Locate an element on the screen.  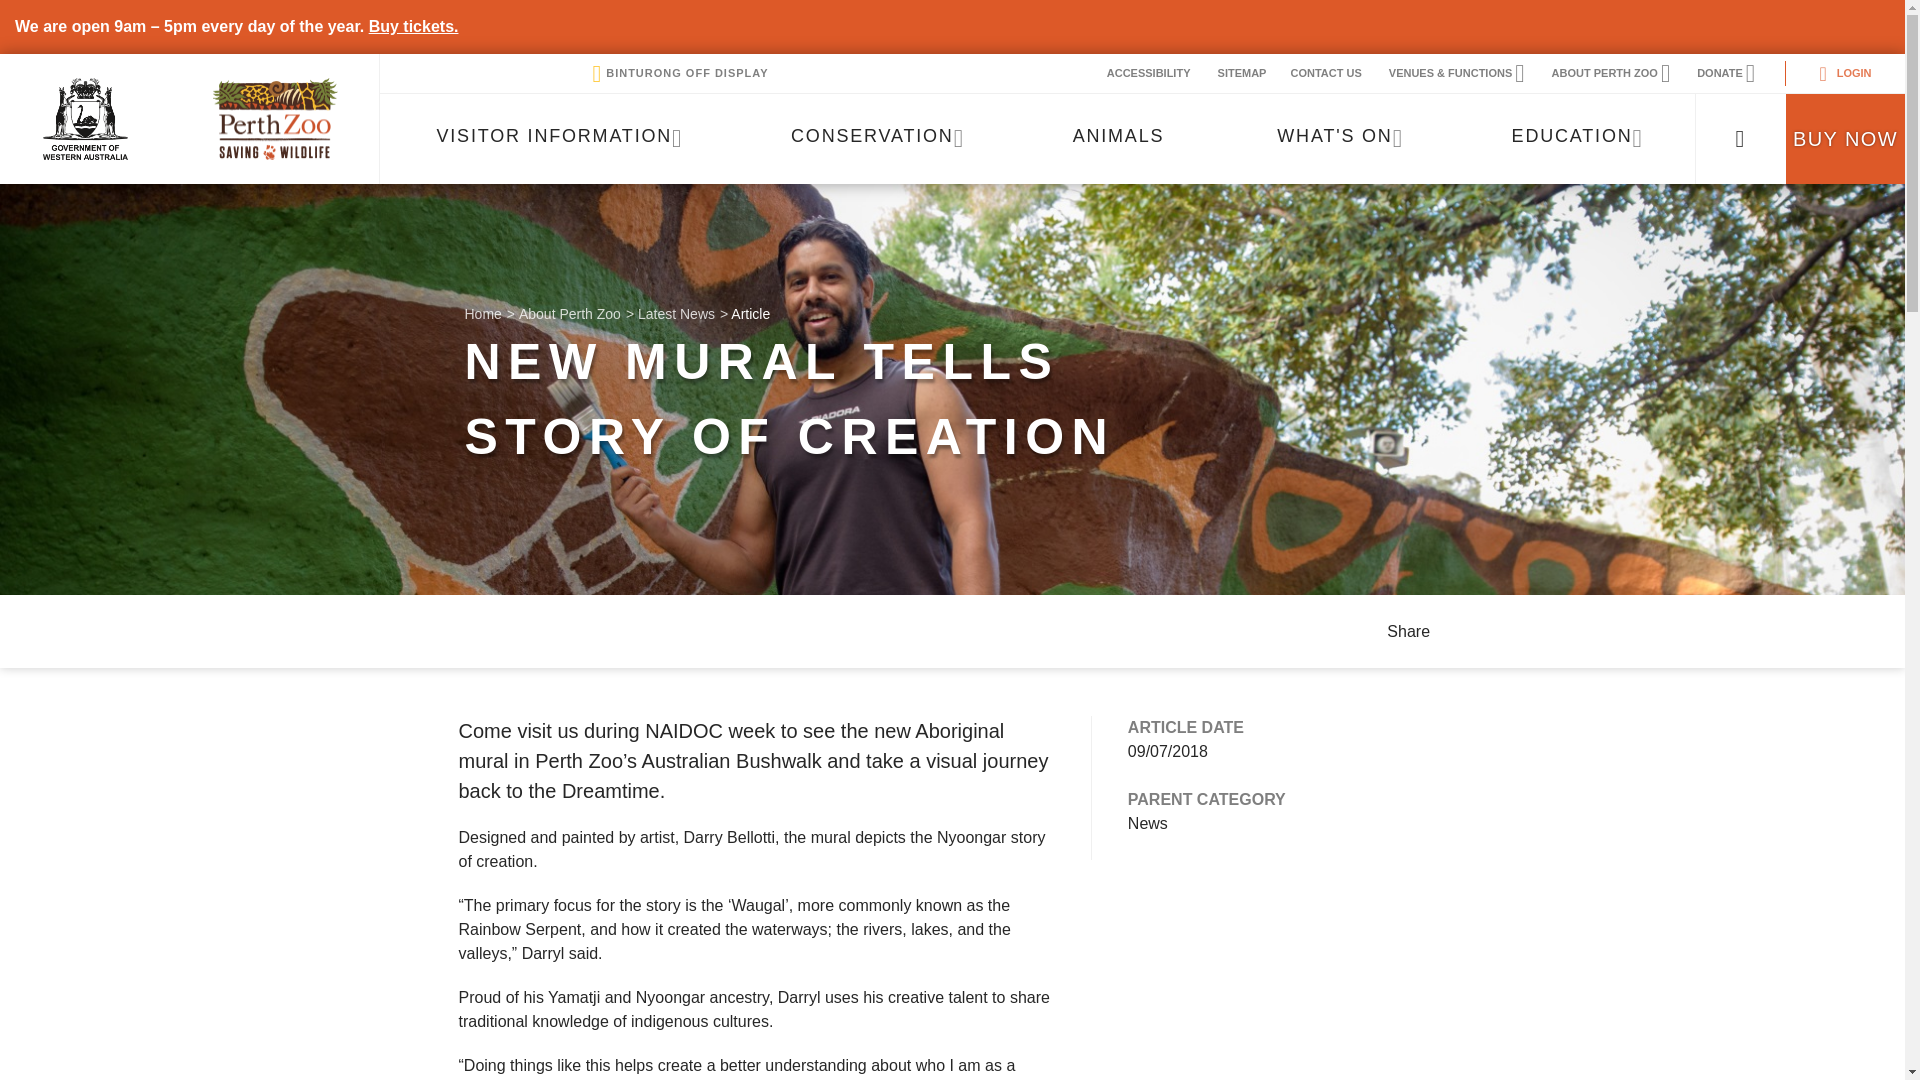
WA Government Badge is located at coordinates (678, 74).